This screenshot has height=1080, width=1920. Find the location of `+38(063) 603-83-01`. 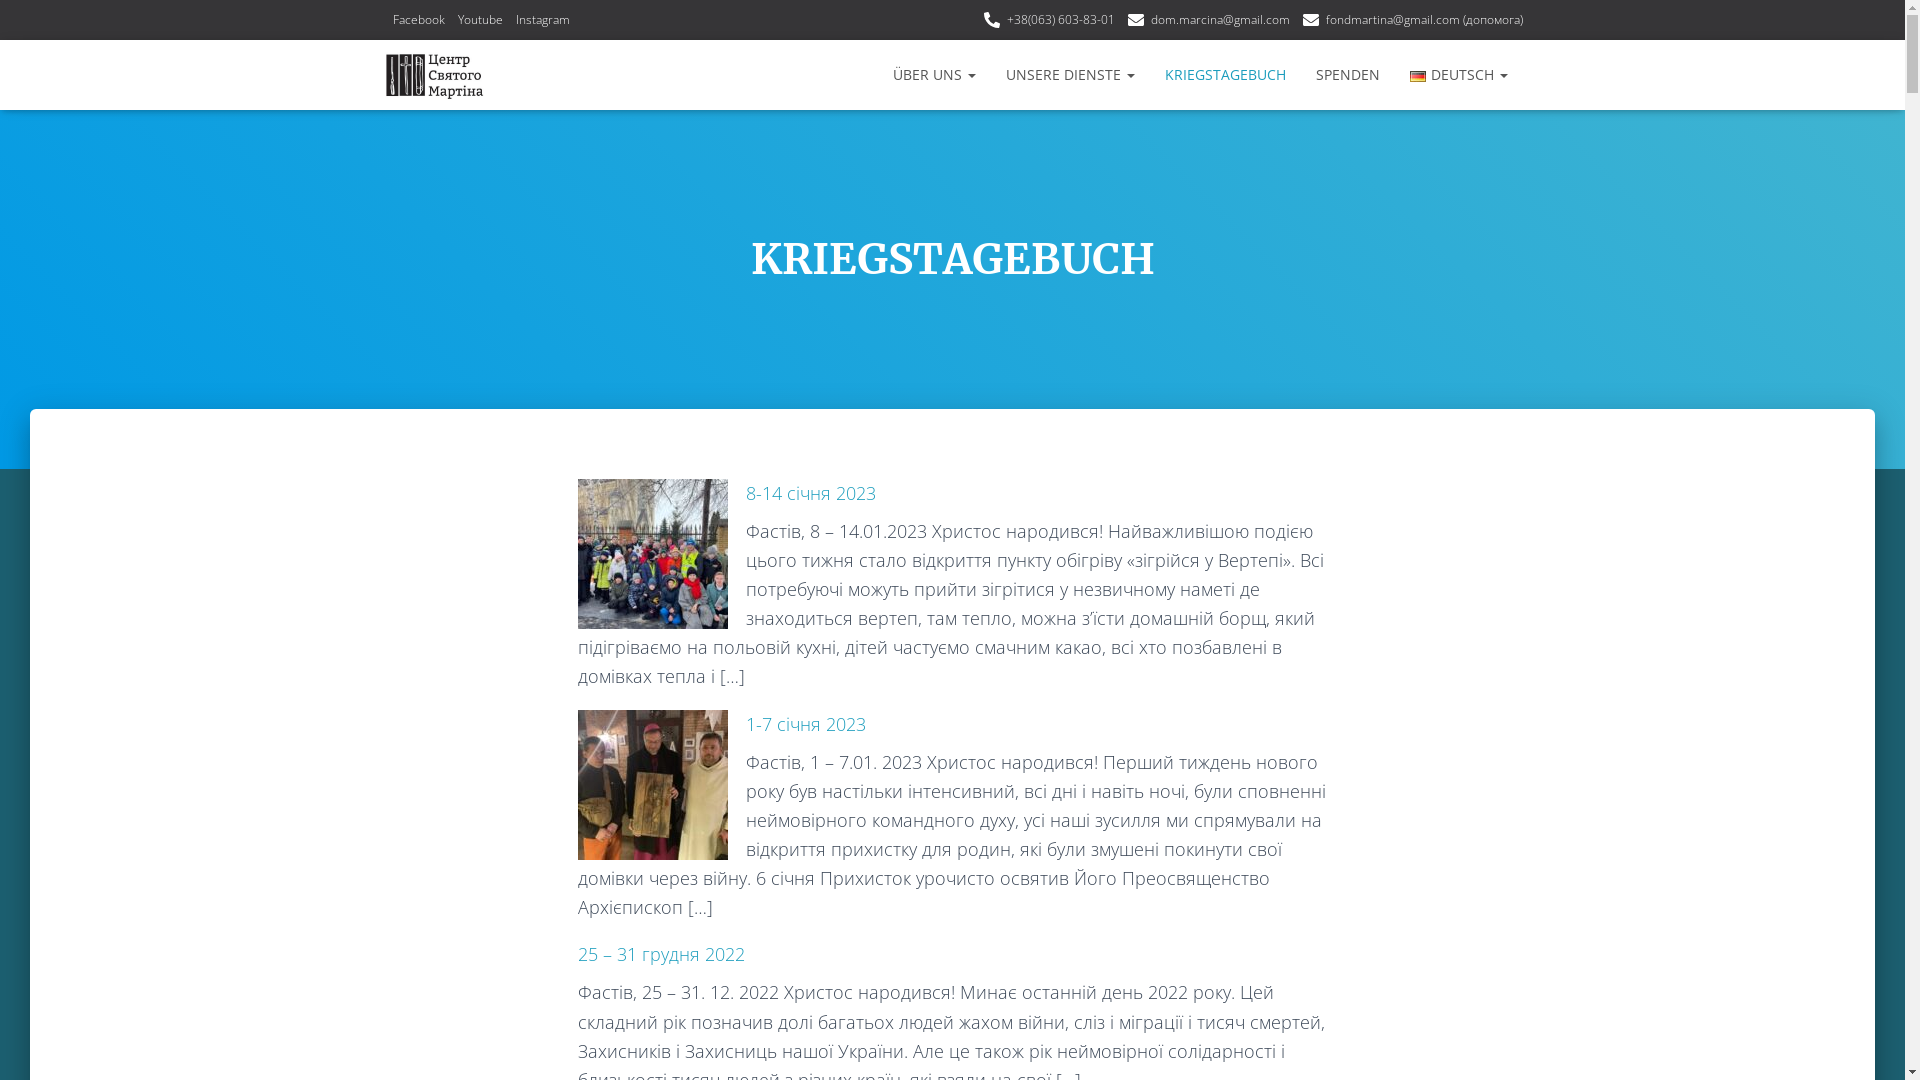

+38(063) 603-83-01 is located at coordinates (1049, 20).